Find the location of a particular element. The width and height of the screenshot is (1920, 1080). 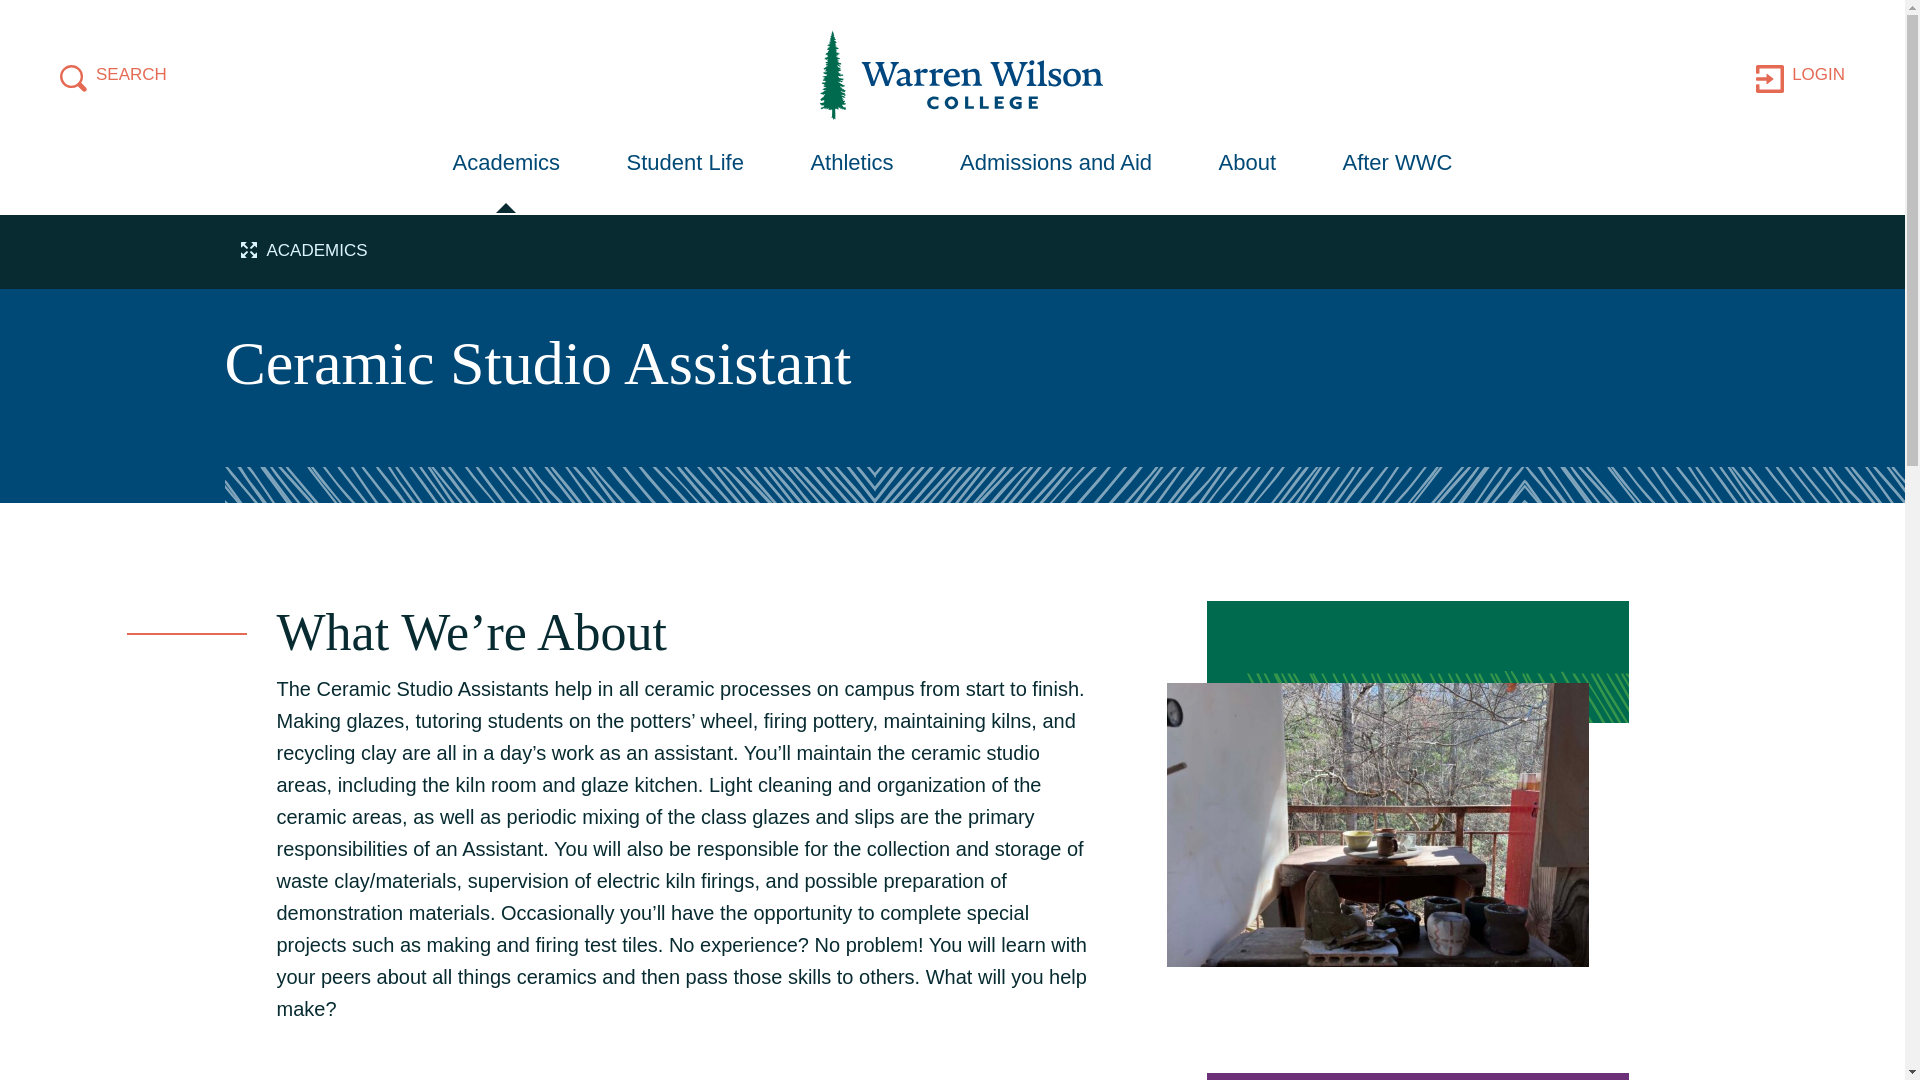

Admissions and Aid is located at coordinates (952, 249).